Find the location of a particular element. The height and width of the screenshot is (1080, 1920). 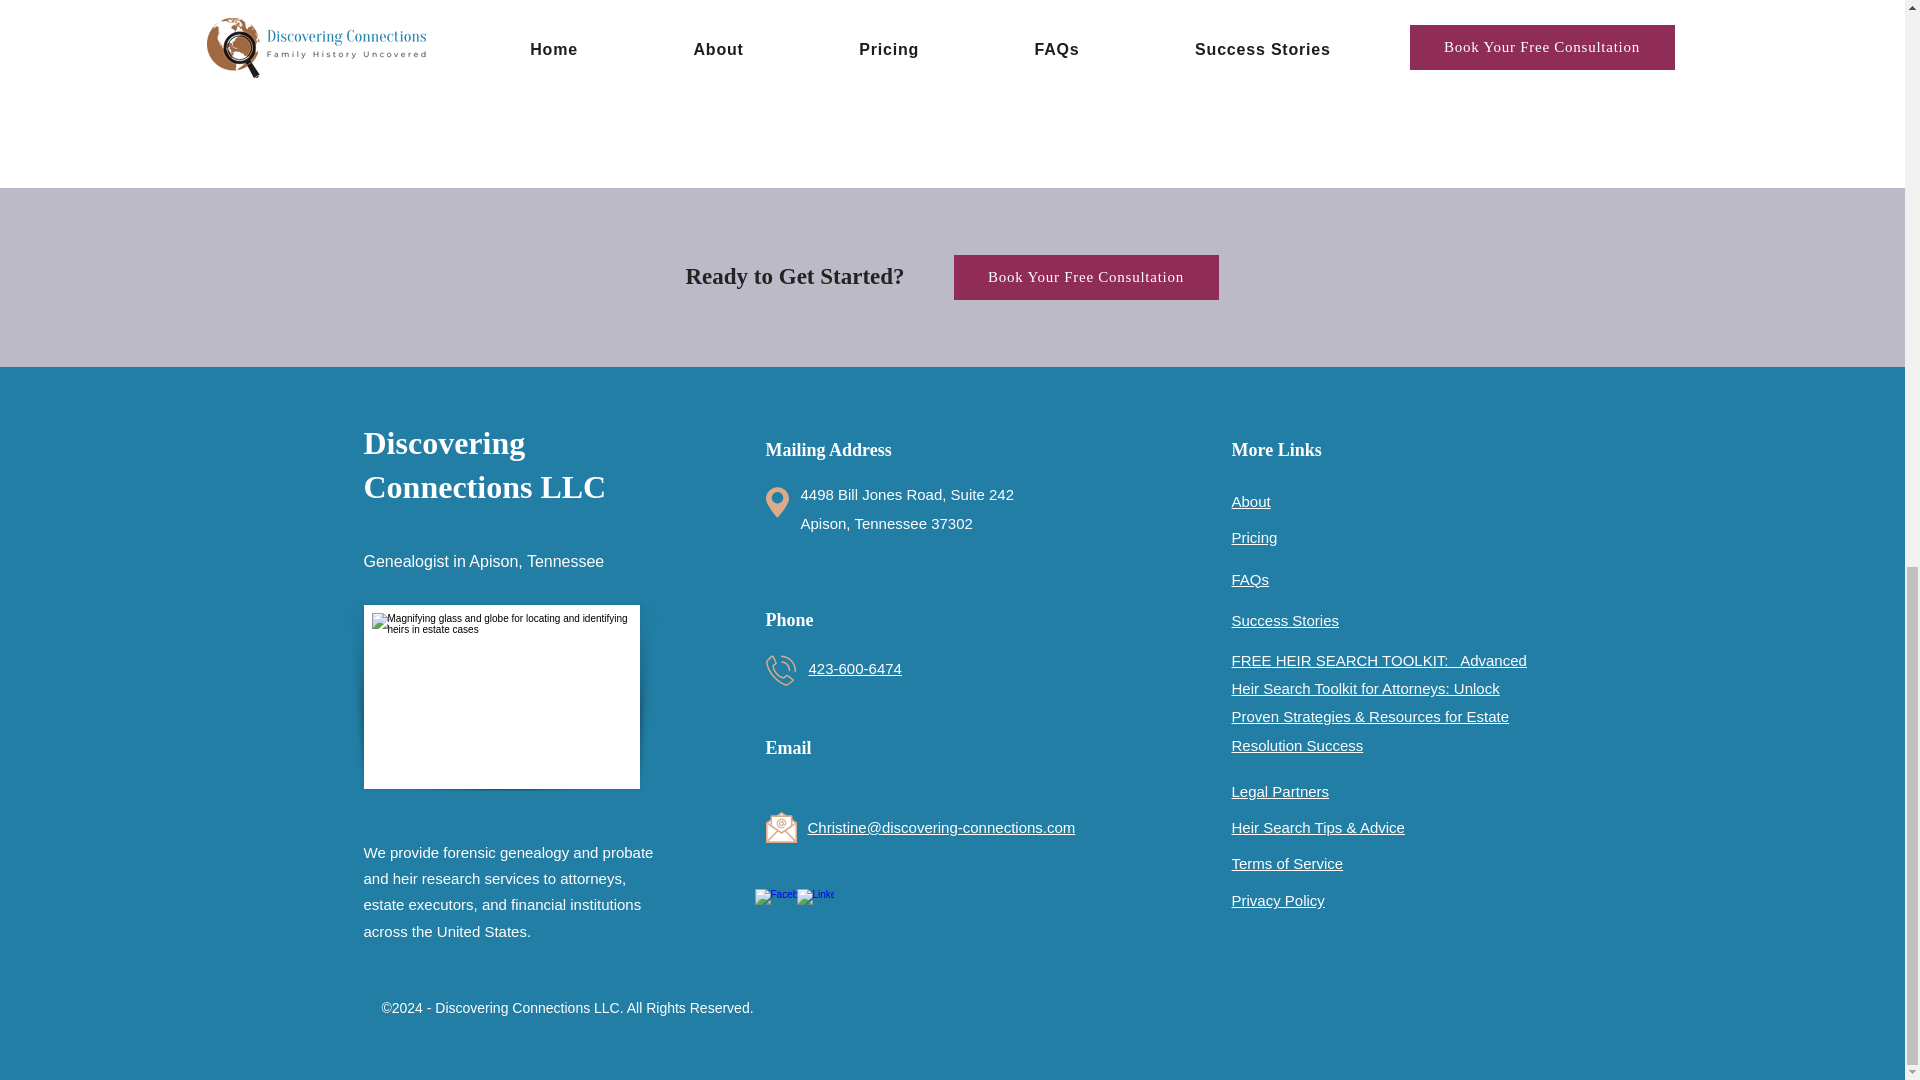

Pricing is located at coordinates (1255, 538).